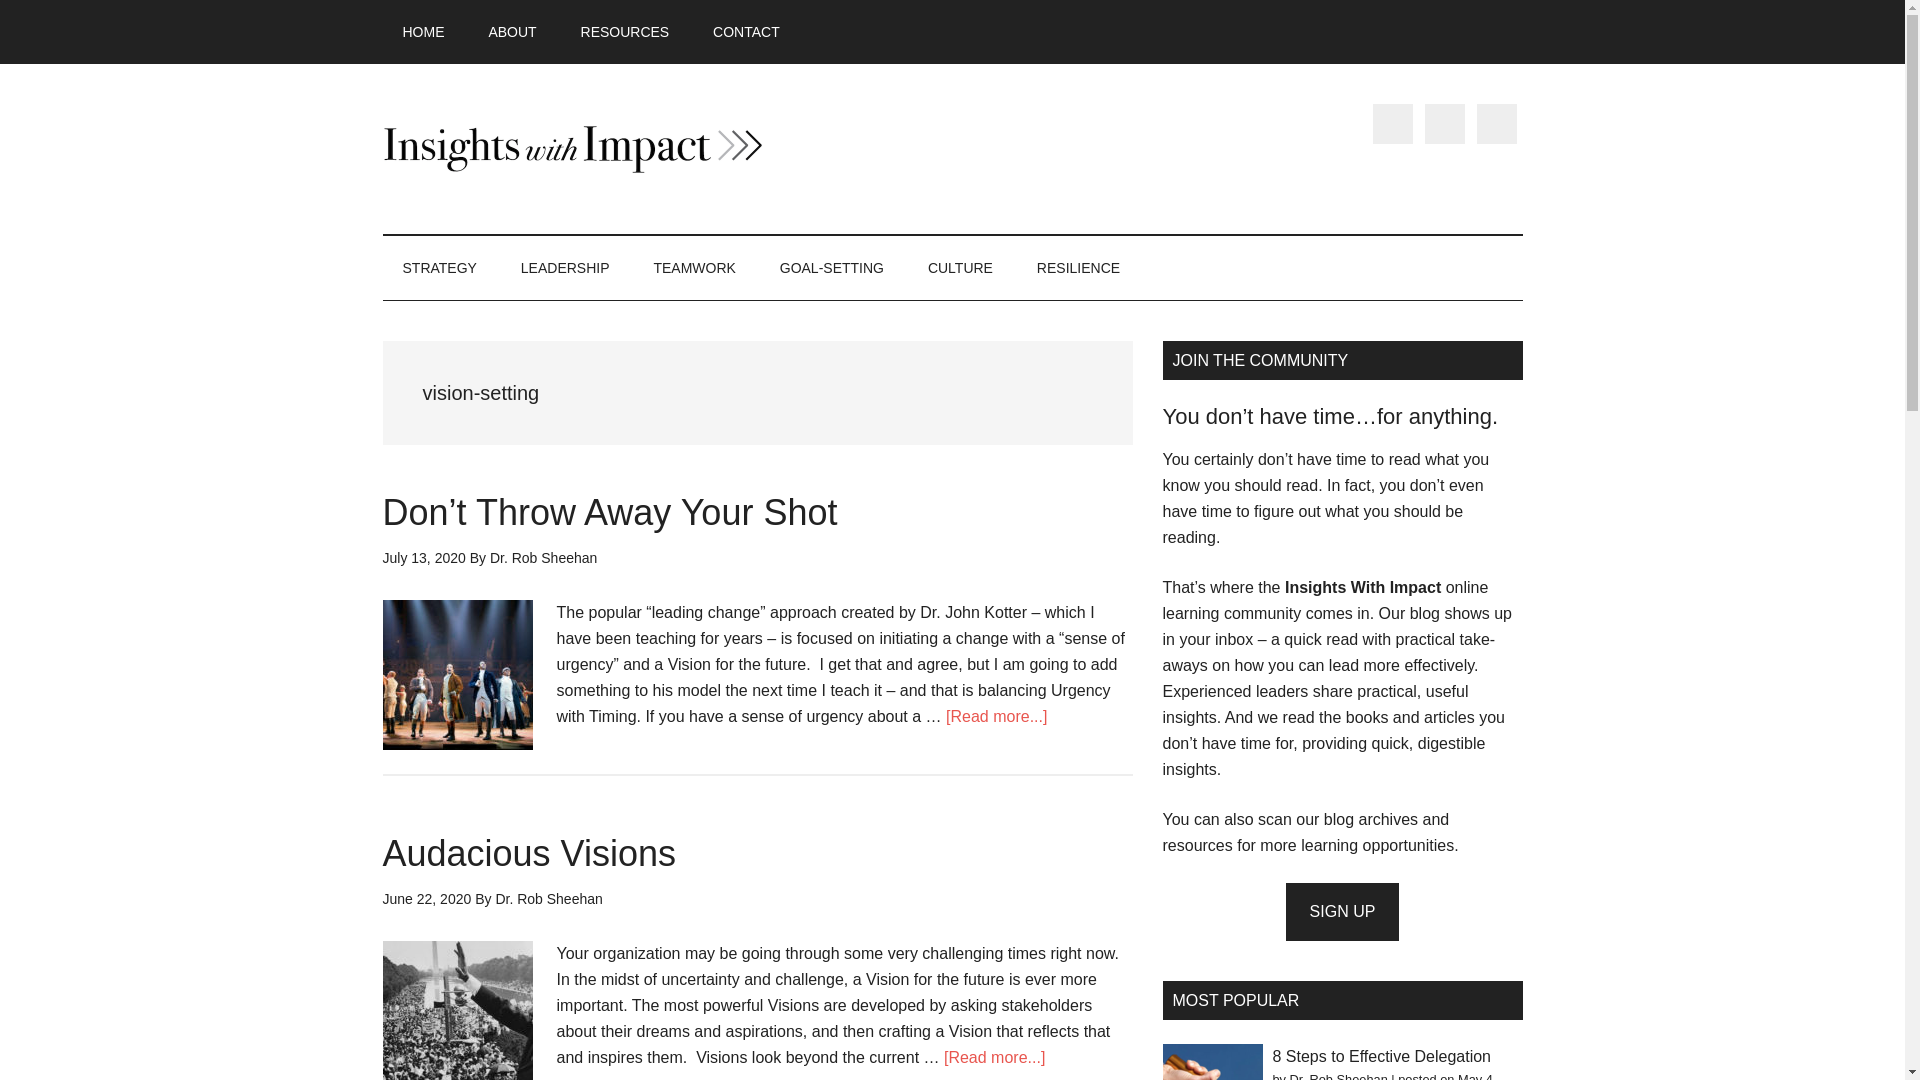  I want to click on STRATEGY, so click(438, 268).